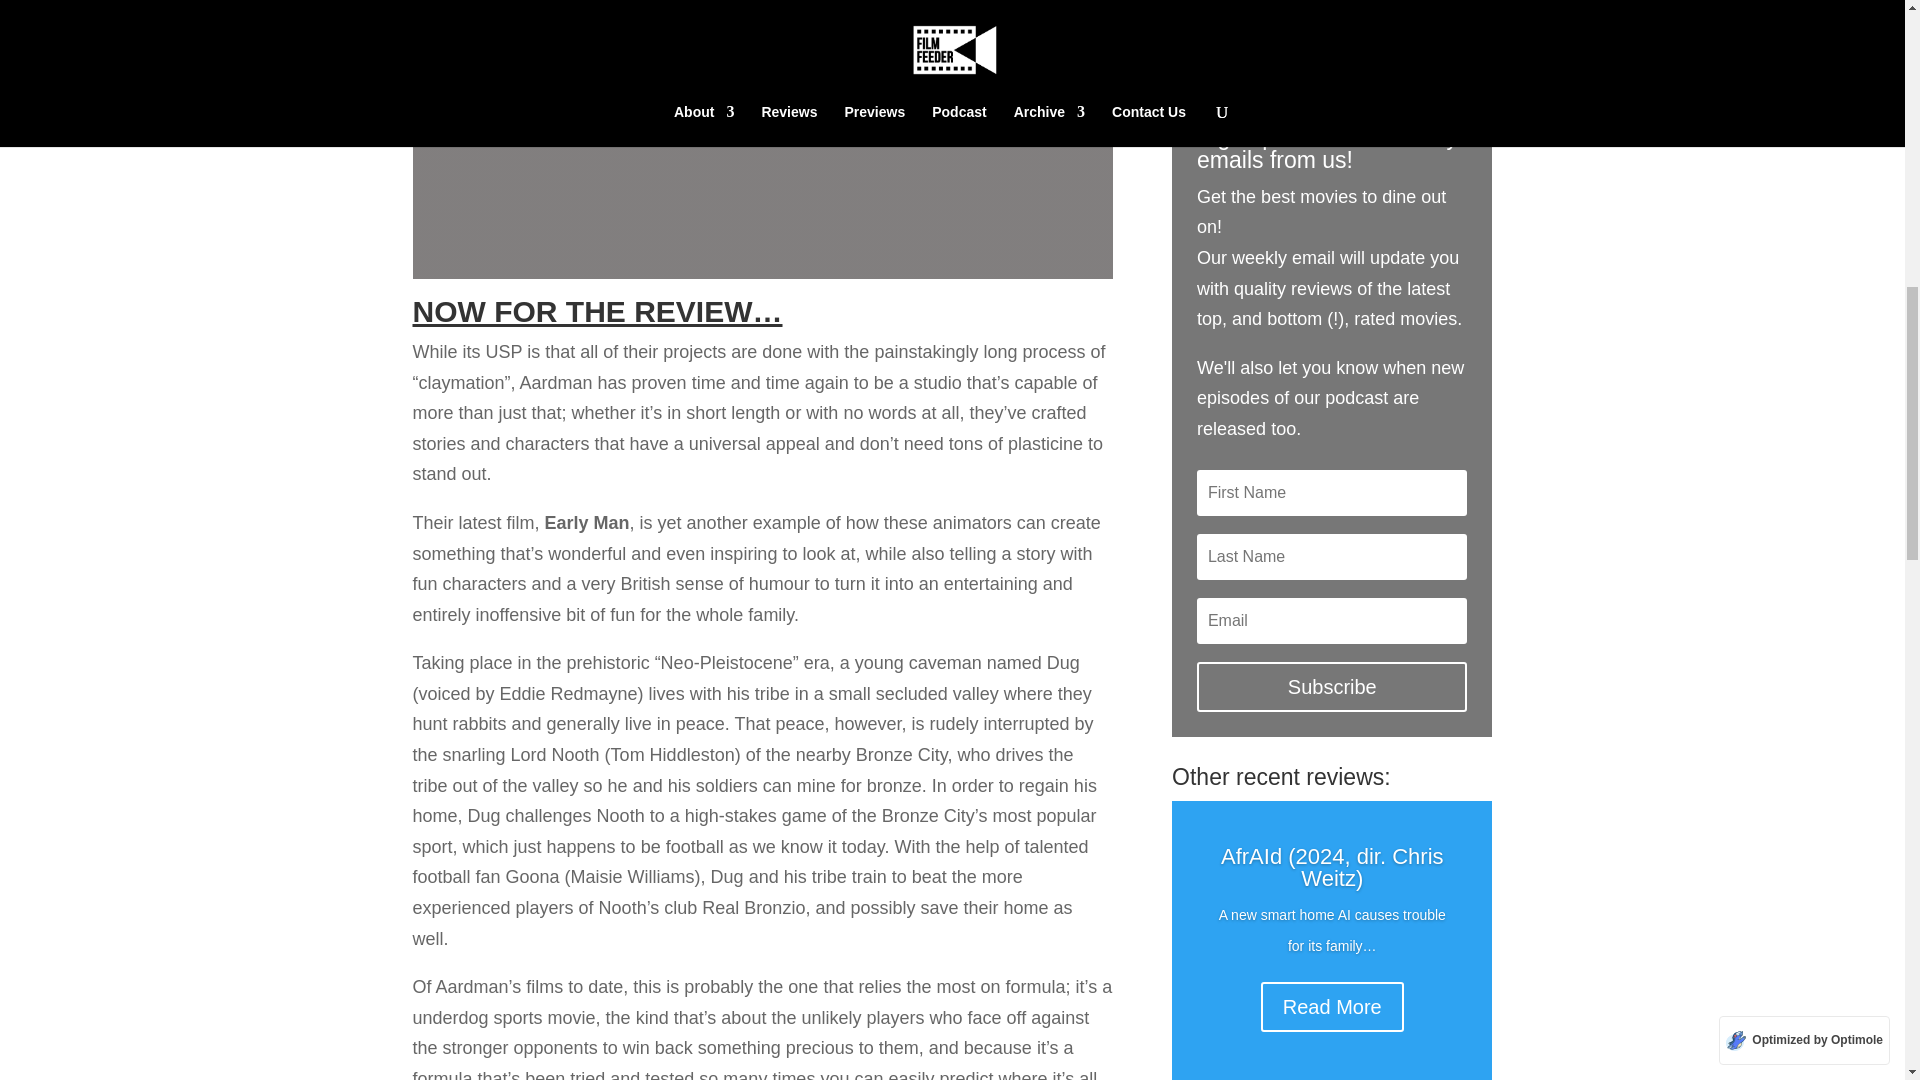 The height and width of the screenshot is (1080, 1920). I want to click on SUPPORT US ON PATREON, so click(1331, 36).